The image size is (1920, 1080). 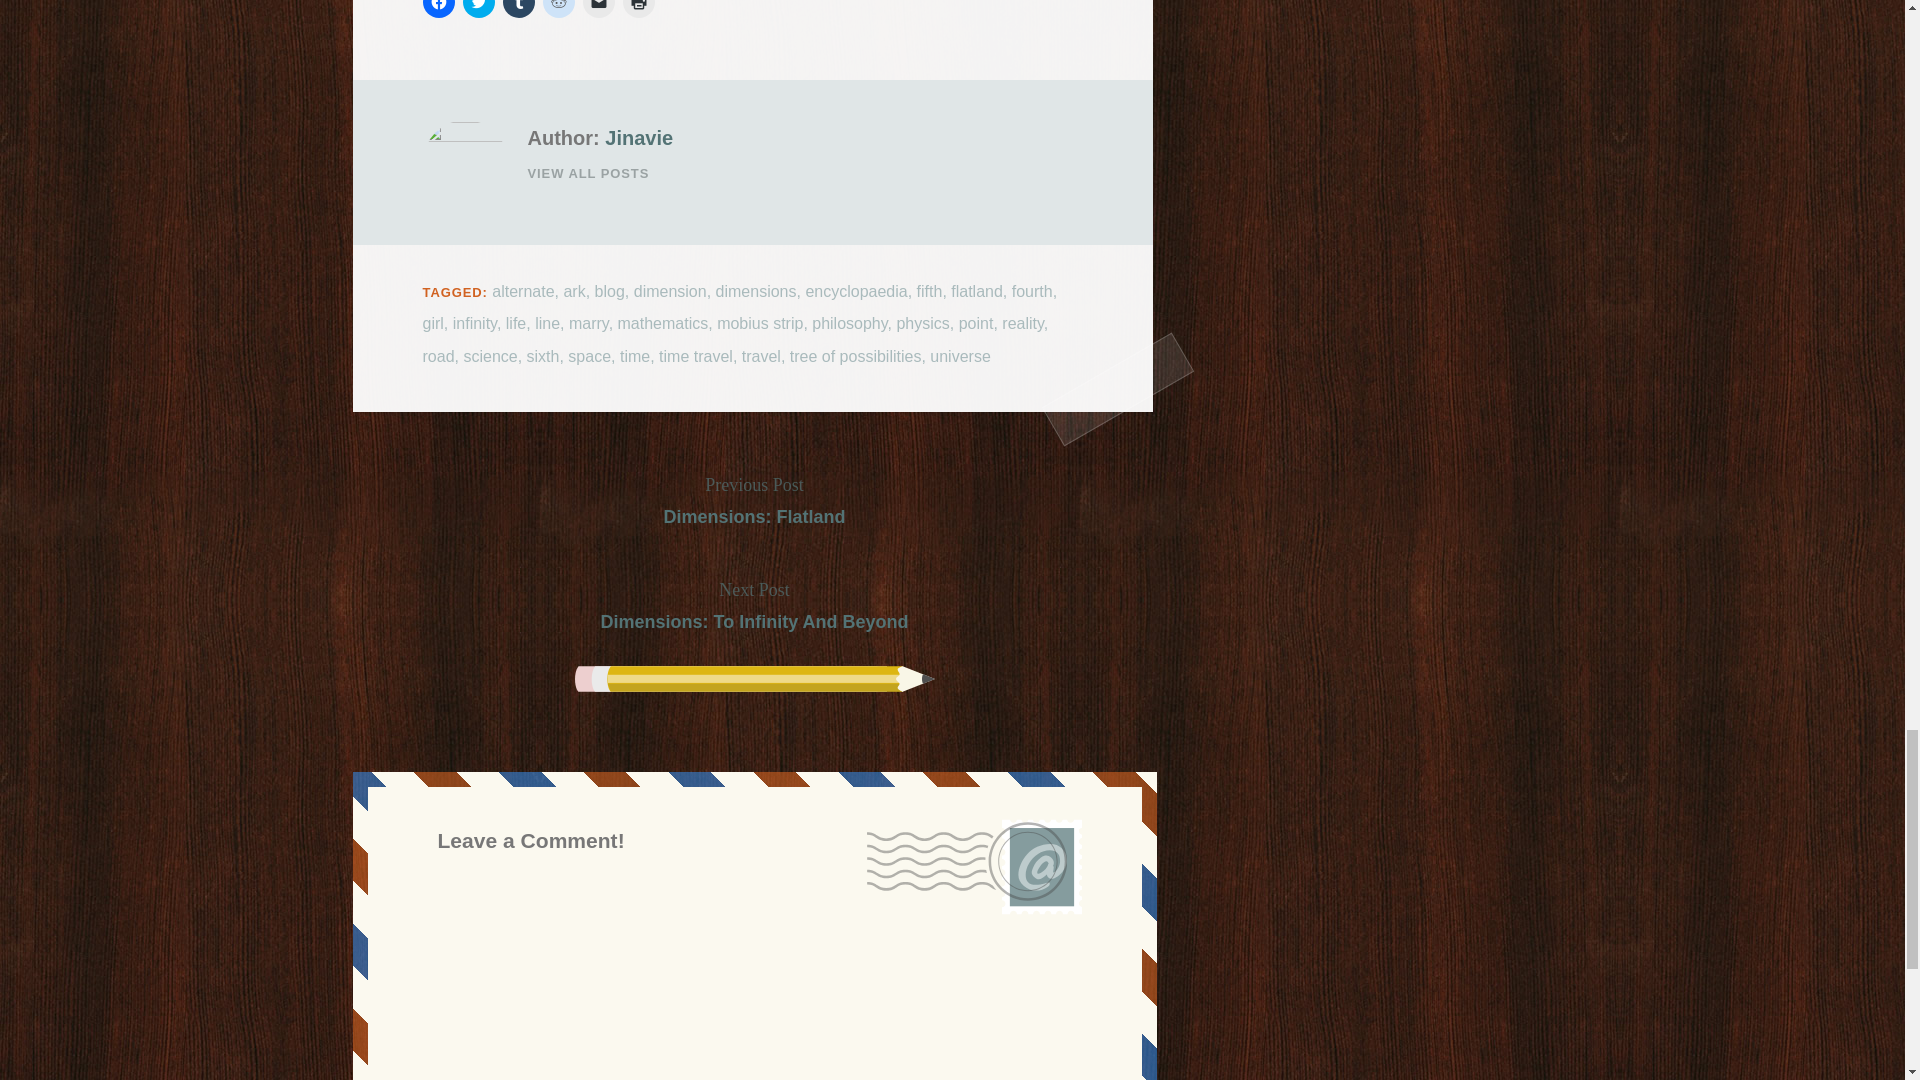 What do you see at coordinates (976, 291) in the screenshot?
I see `flatland` at bounding box center [976, 291].